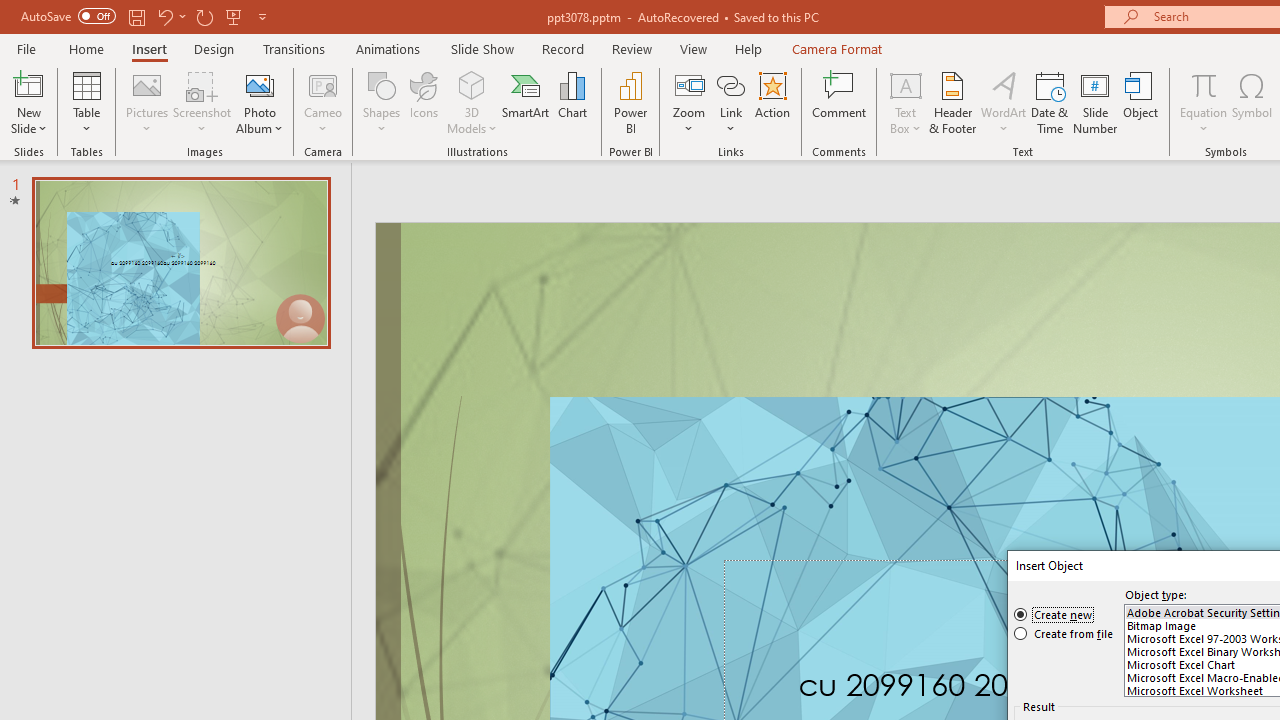 The height and width of the screenshot is (720, 1280). What do you see at coordinates (630, 102) in the screenshot?
I see `Power BI` at bounding box center [630, 102].